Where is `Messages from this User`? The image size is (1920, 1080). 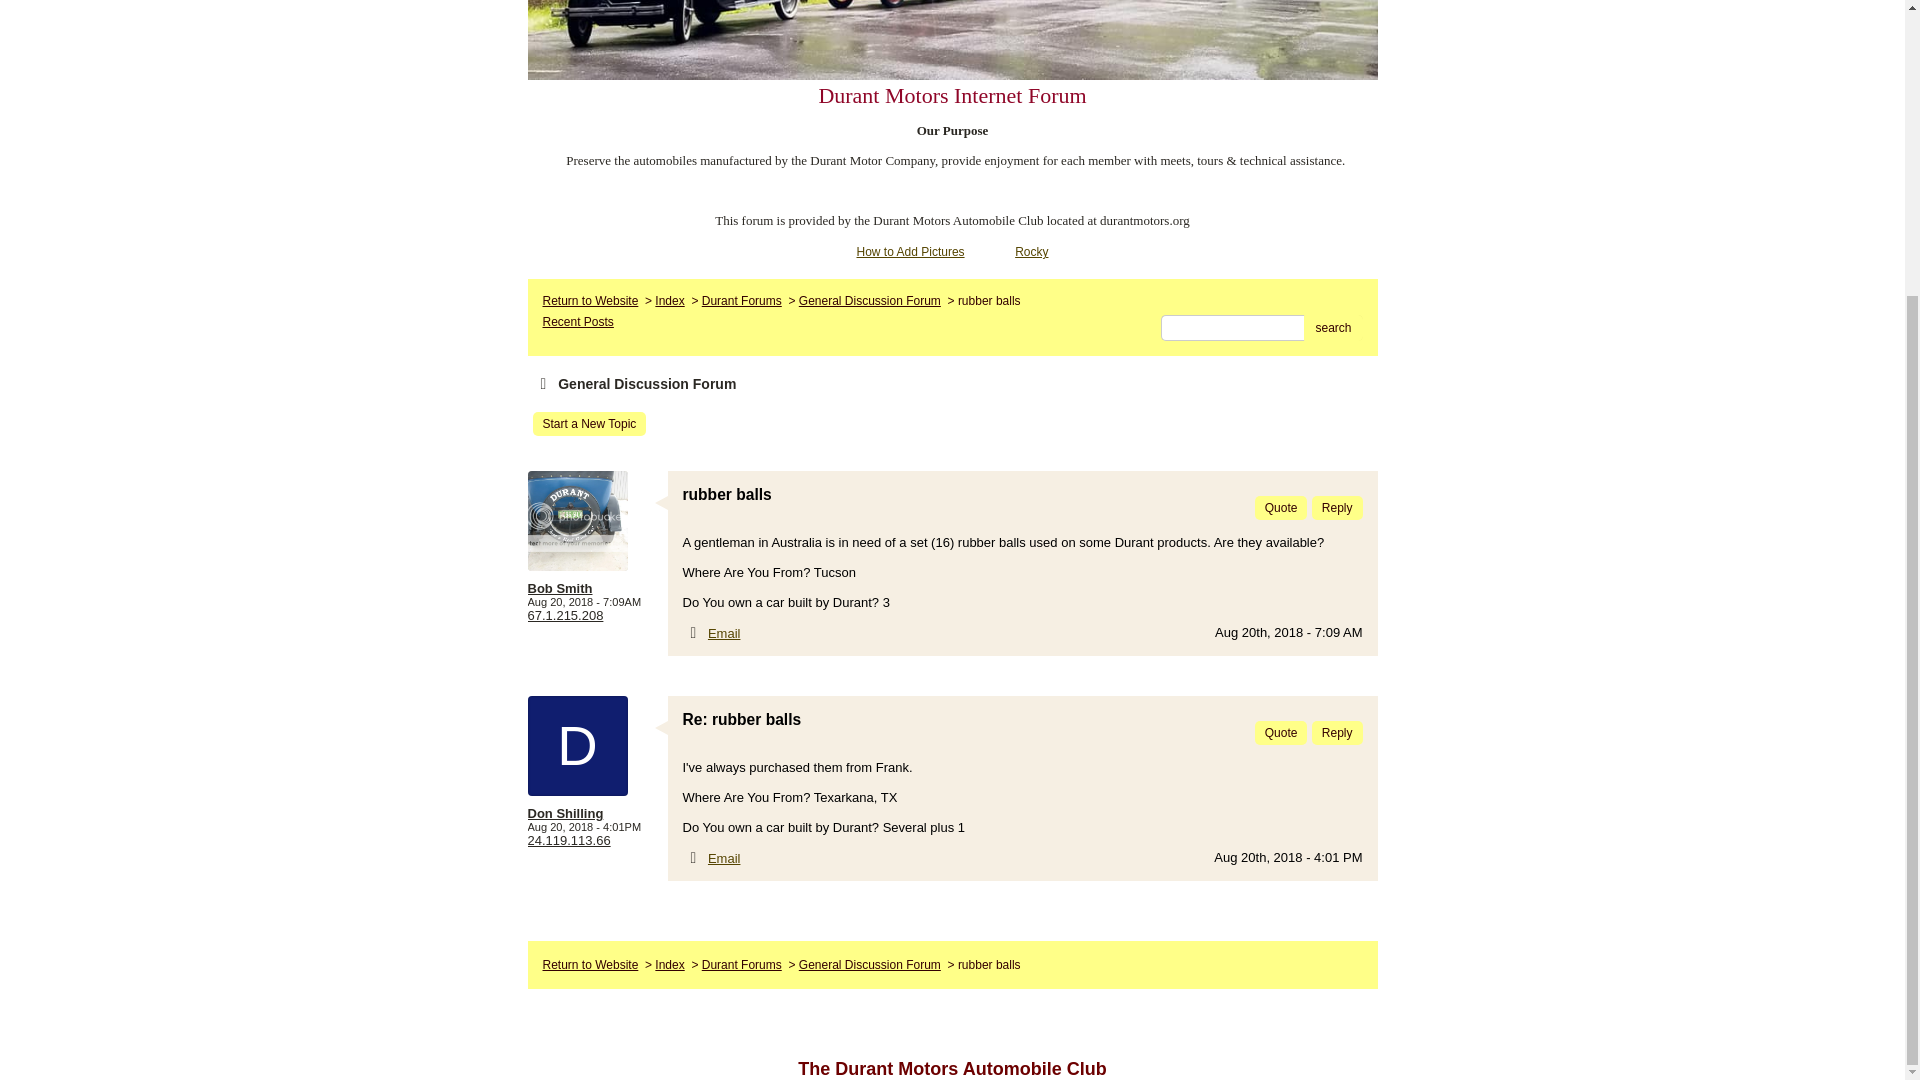
Messages from this User is located at coordinates (566, 812).